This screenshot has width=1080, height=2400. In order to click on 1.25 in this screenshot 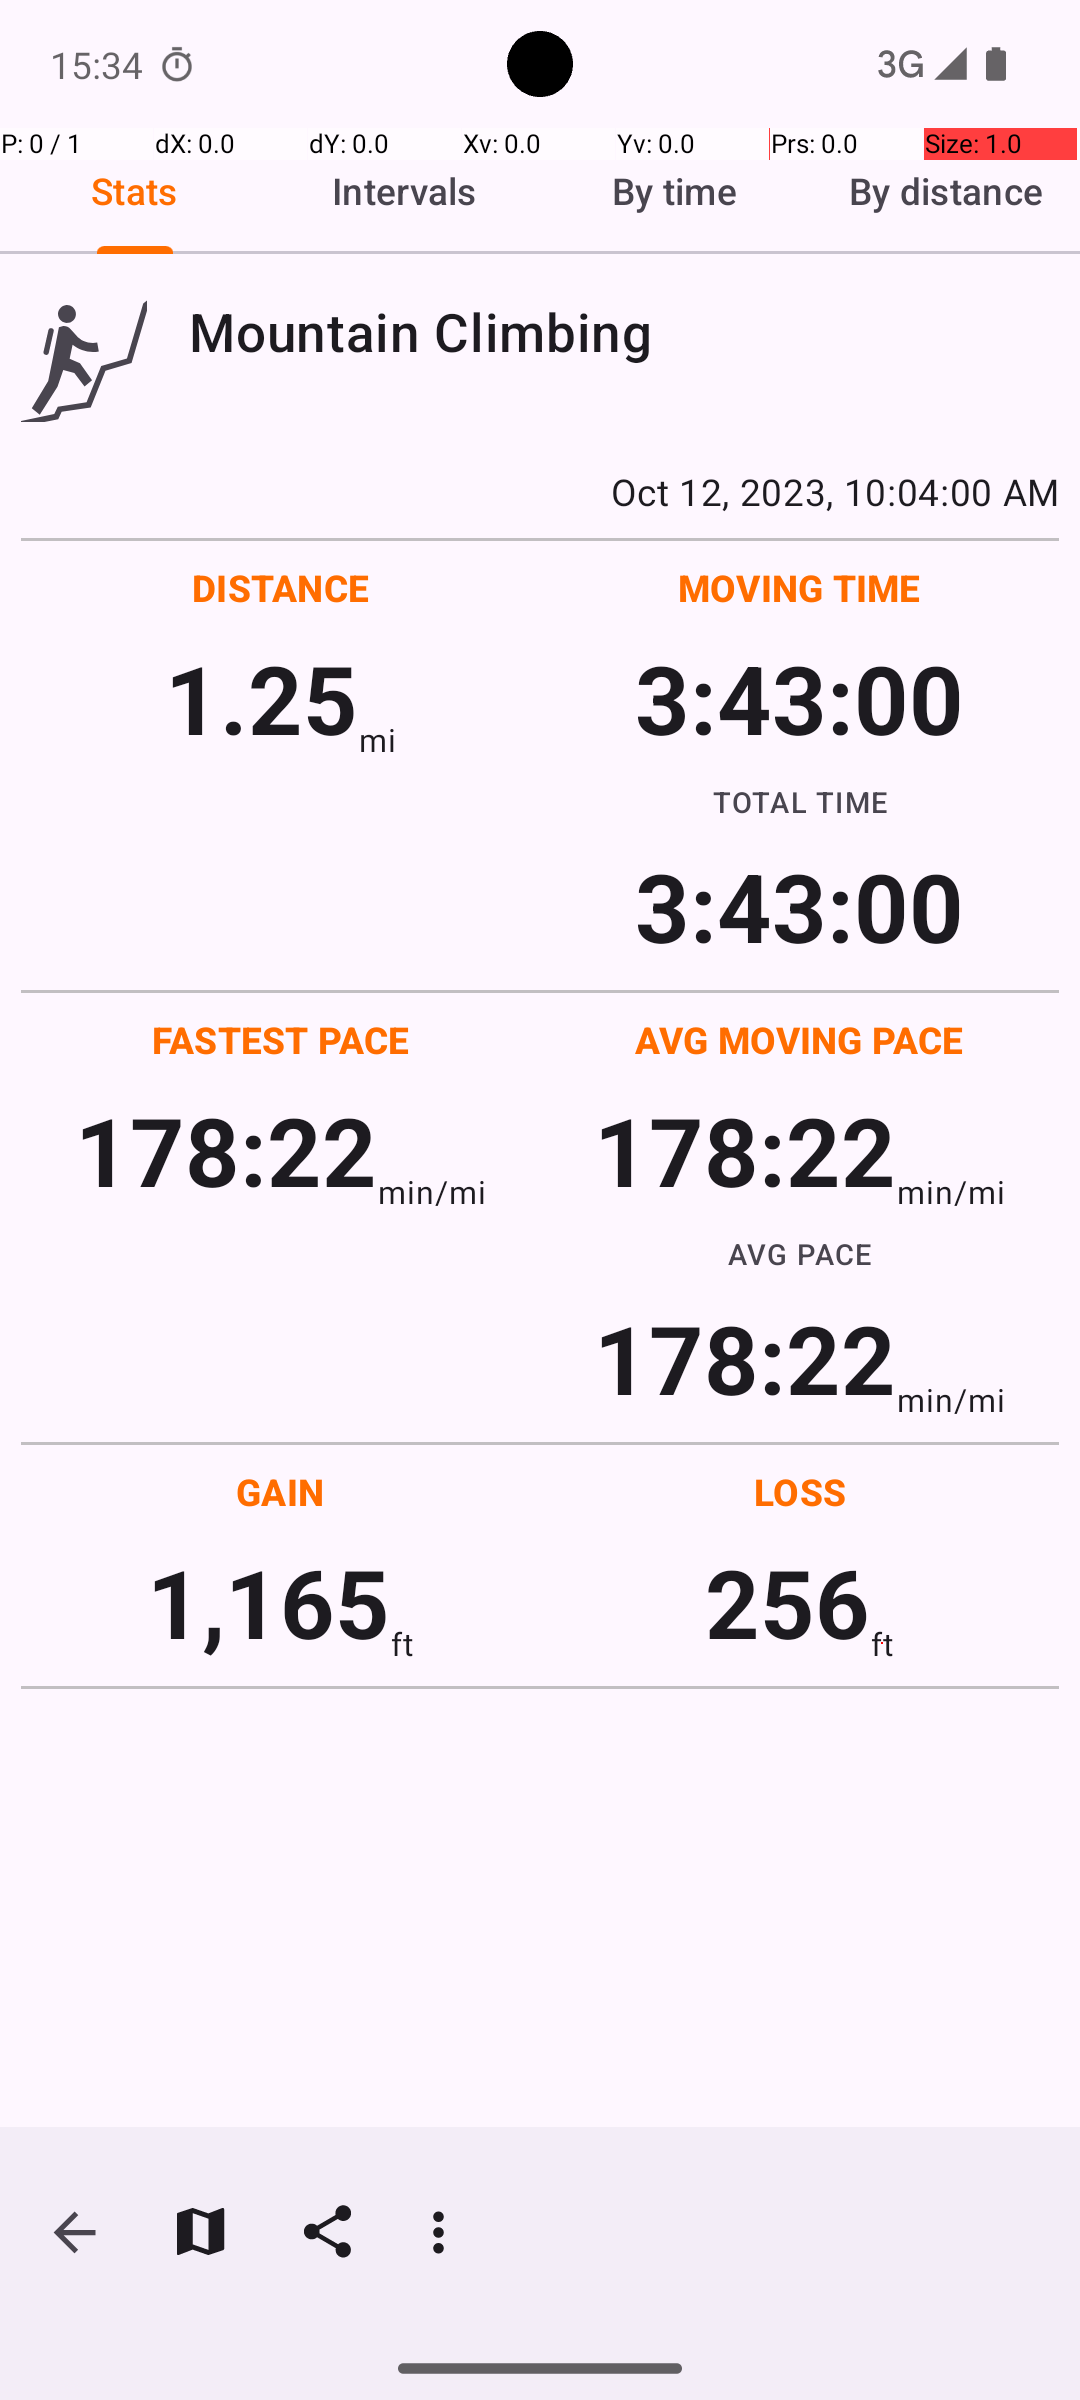, I will do `click(262, 698)`.